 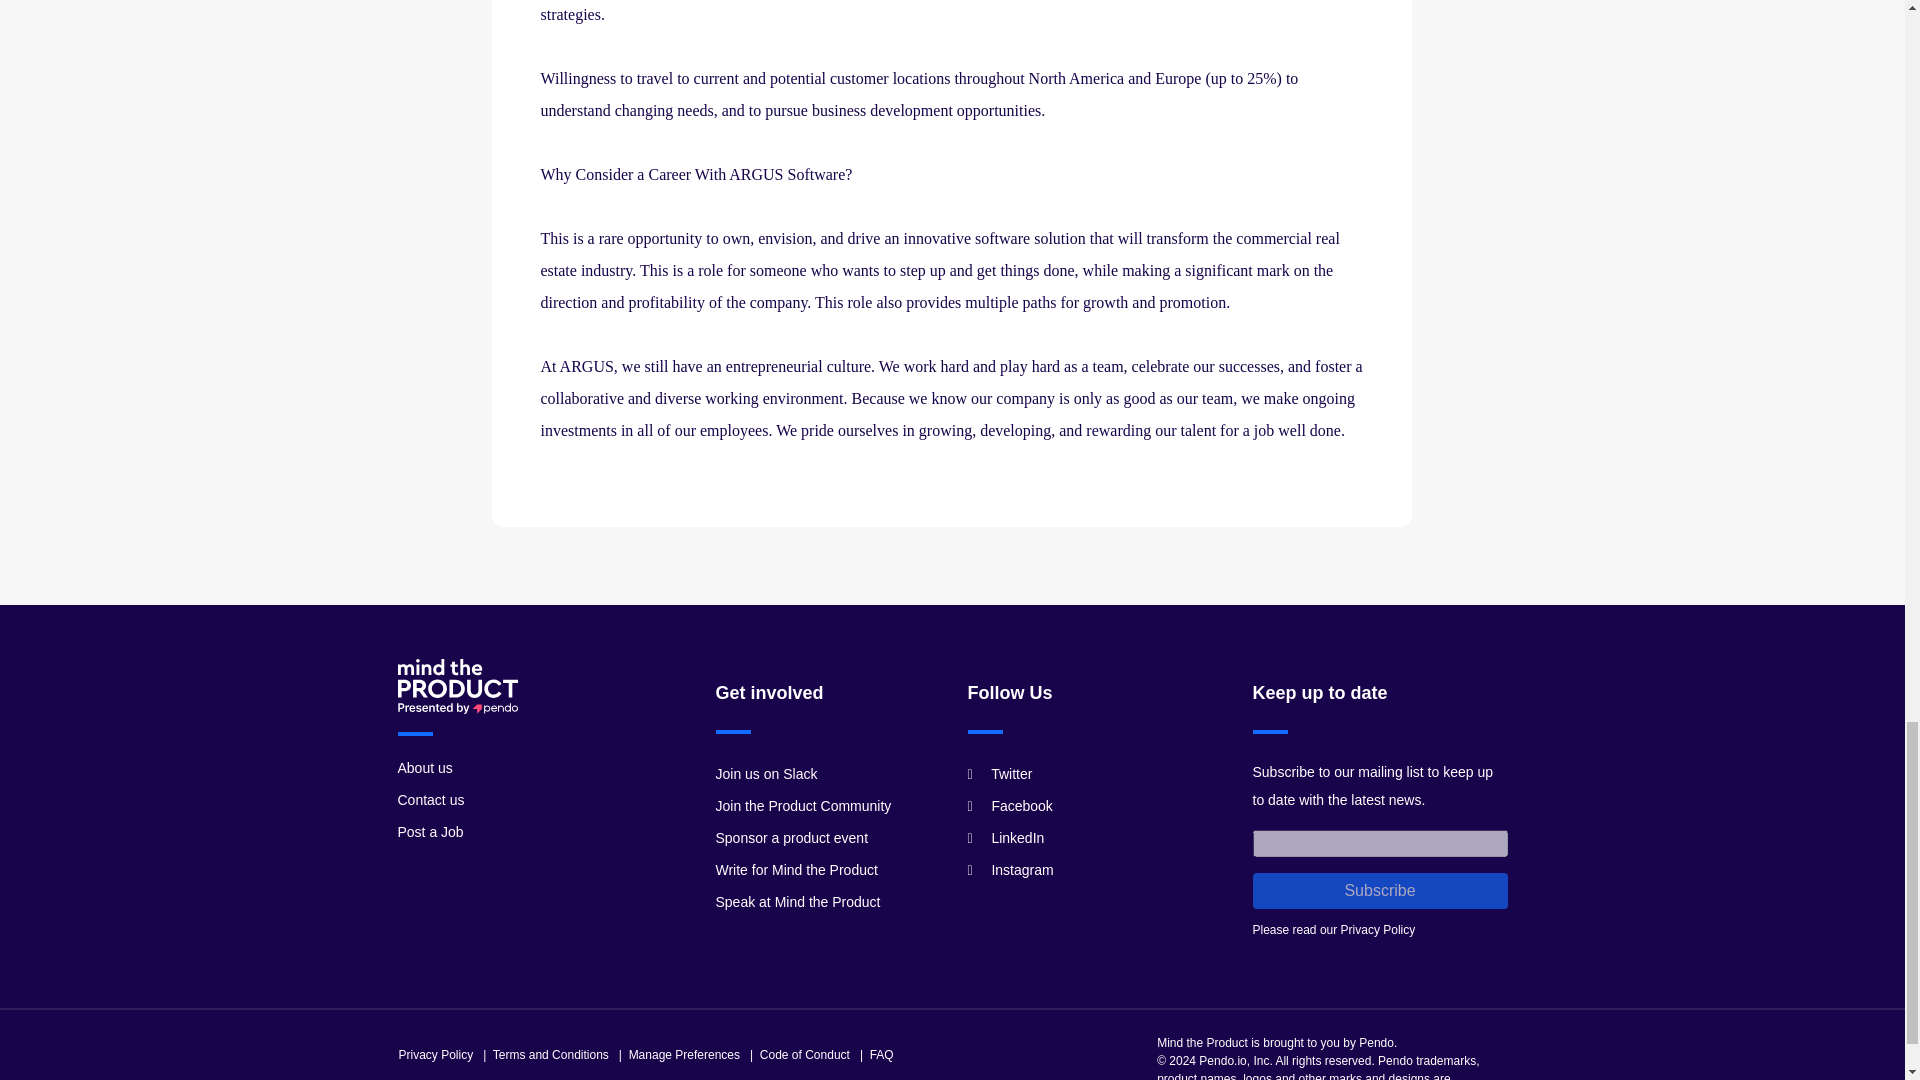 I want to click on Join us on Slack, so click(x=766, y=773).